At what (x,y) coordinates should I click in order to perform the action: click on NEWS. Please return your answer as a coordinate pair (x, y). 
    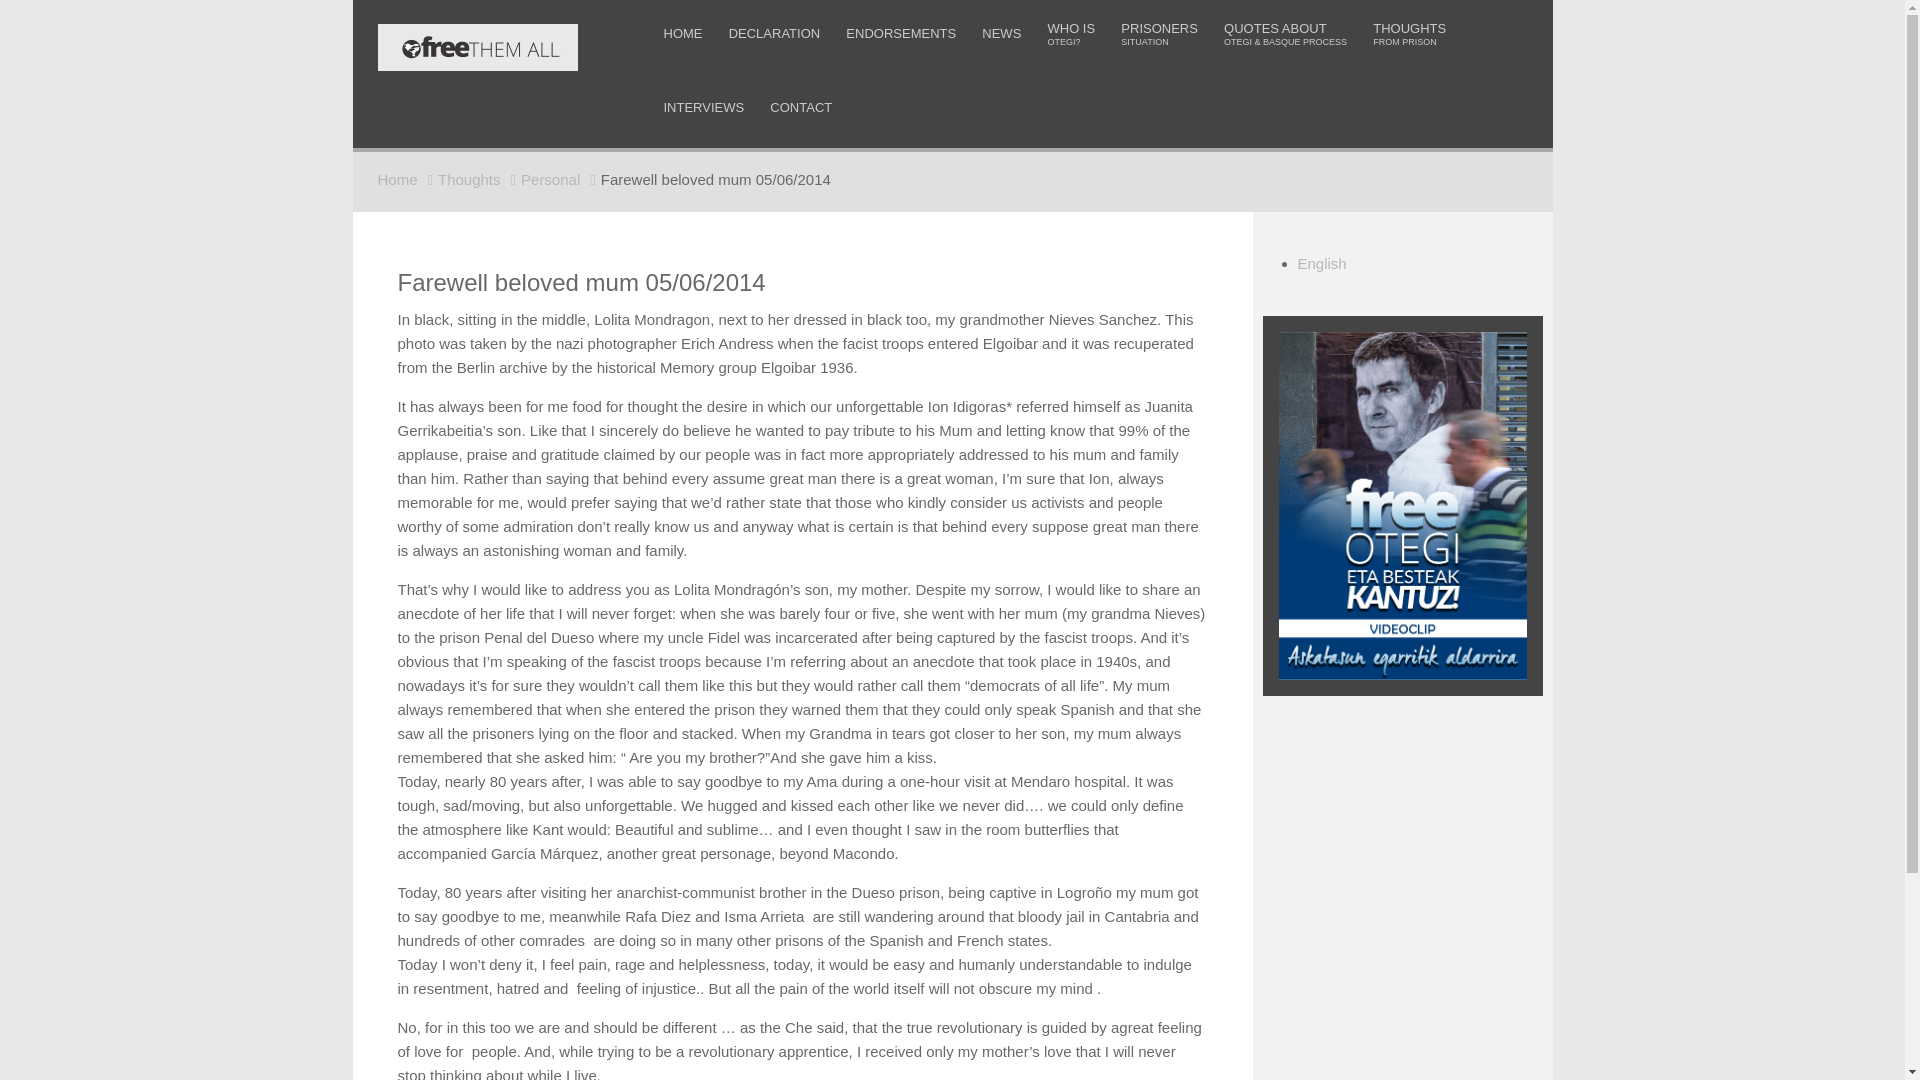
    Looking at the image, I should click on (1159, 33).